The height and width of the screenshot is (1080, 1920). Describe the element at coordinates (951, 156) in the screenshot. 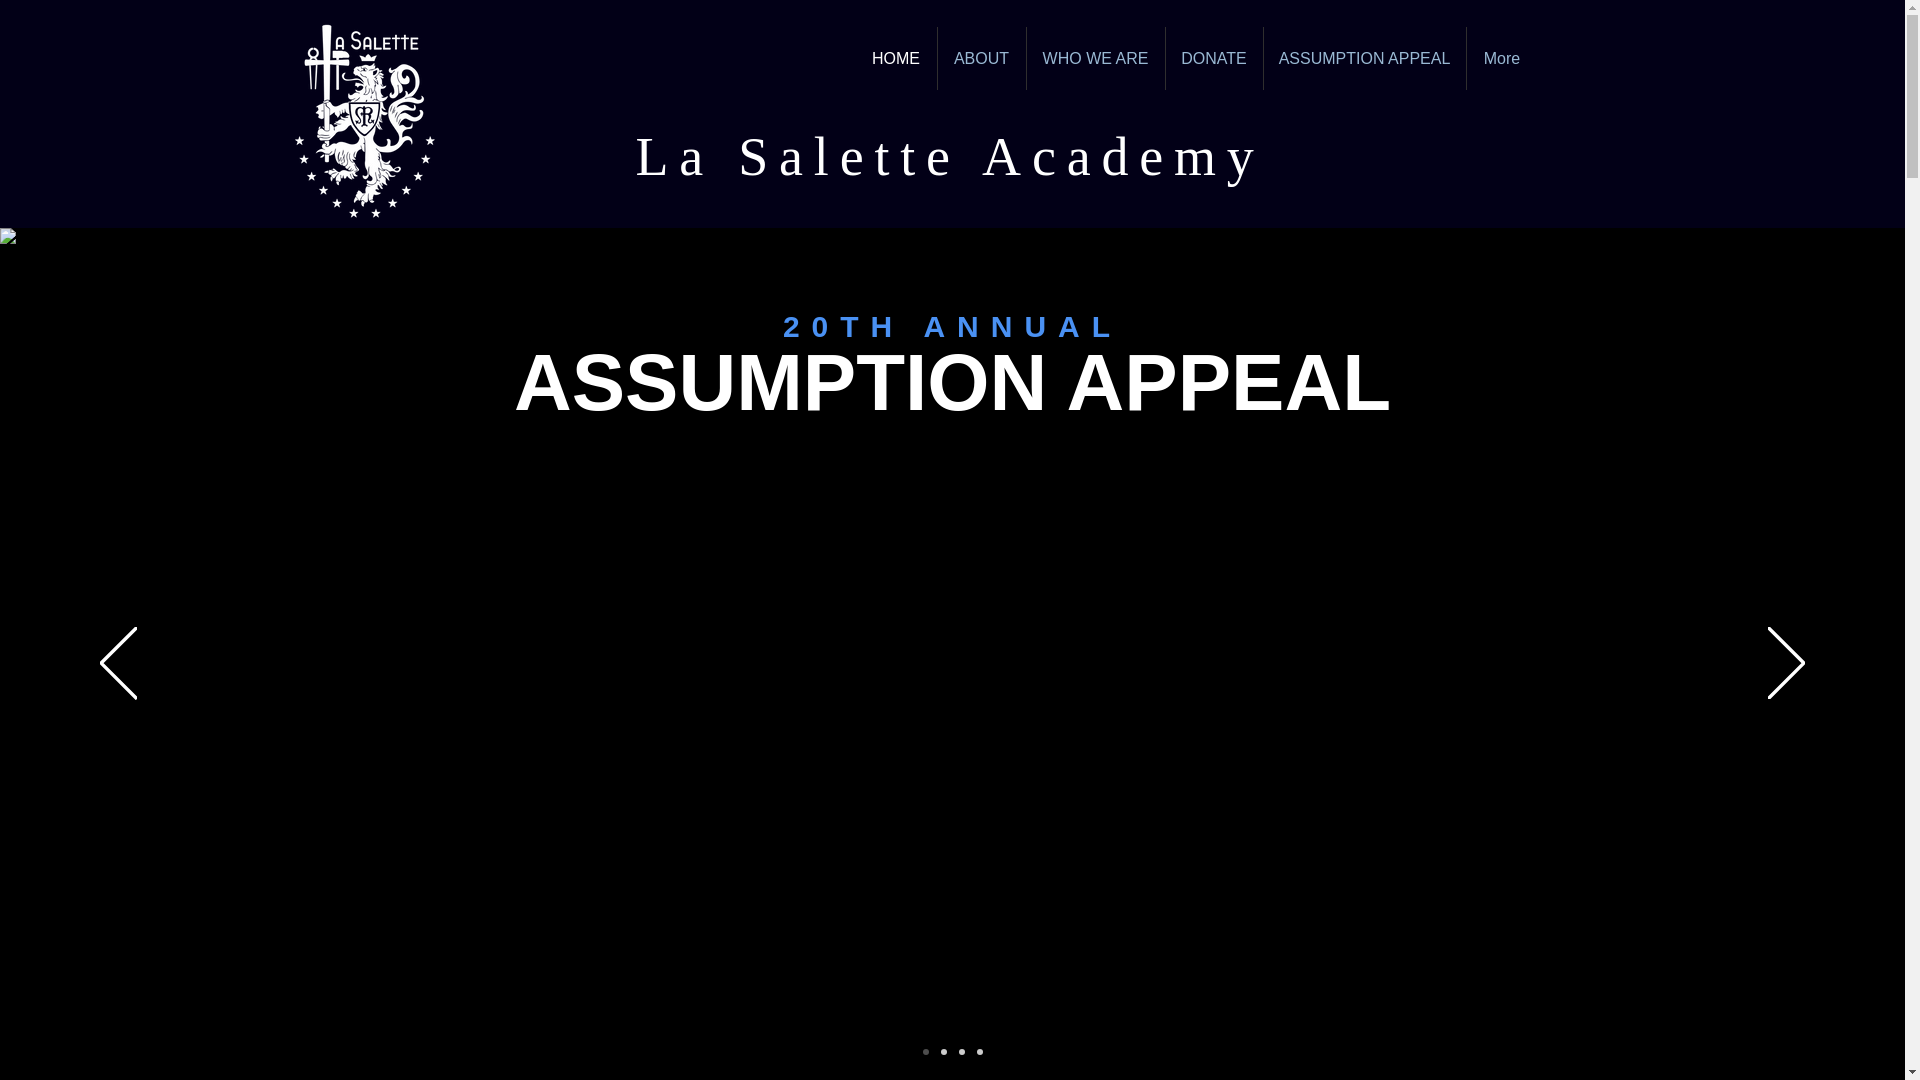

I see `La Salette Academy` at that location.